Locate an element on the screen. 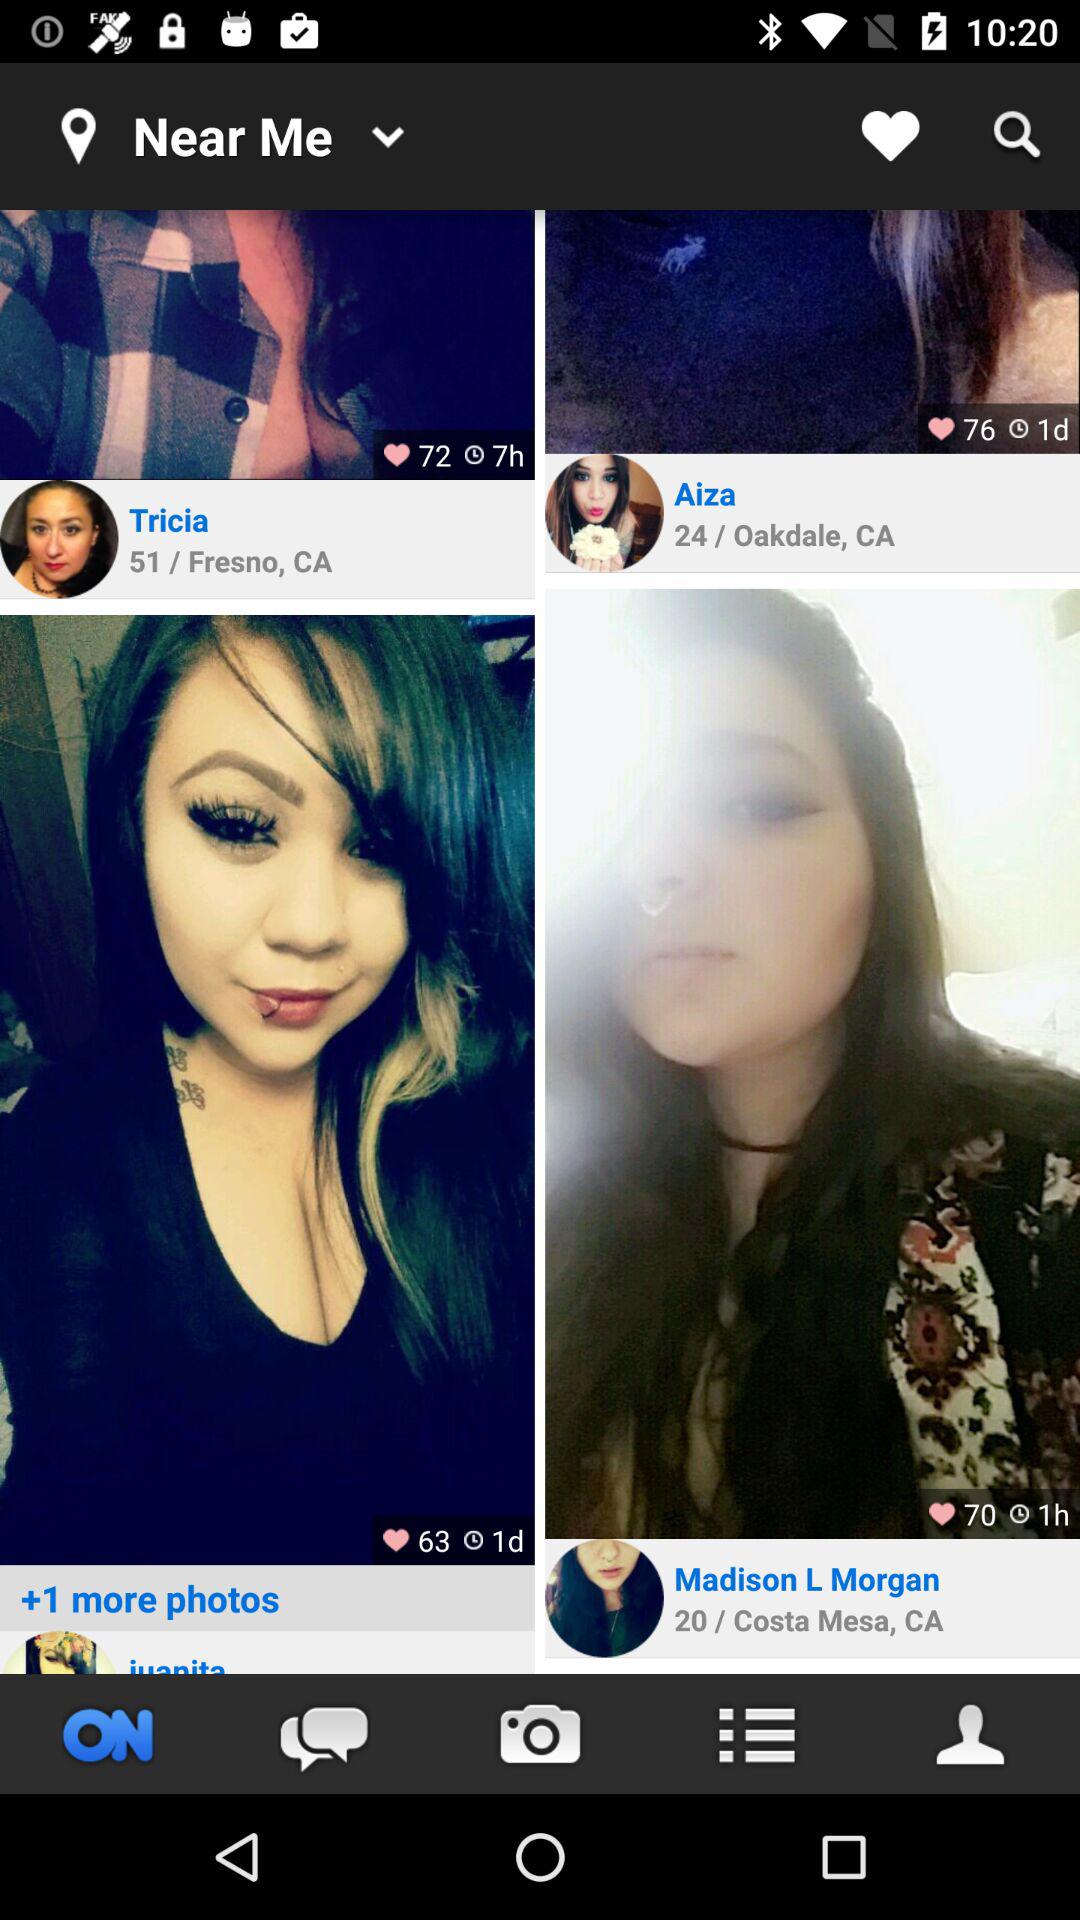 The image size is (1080, 1920). go to profile is located at coordinates (812, 1064).